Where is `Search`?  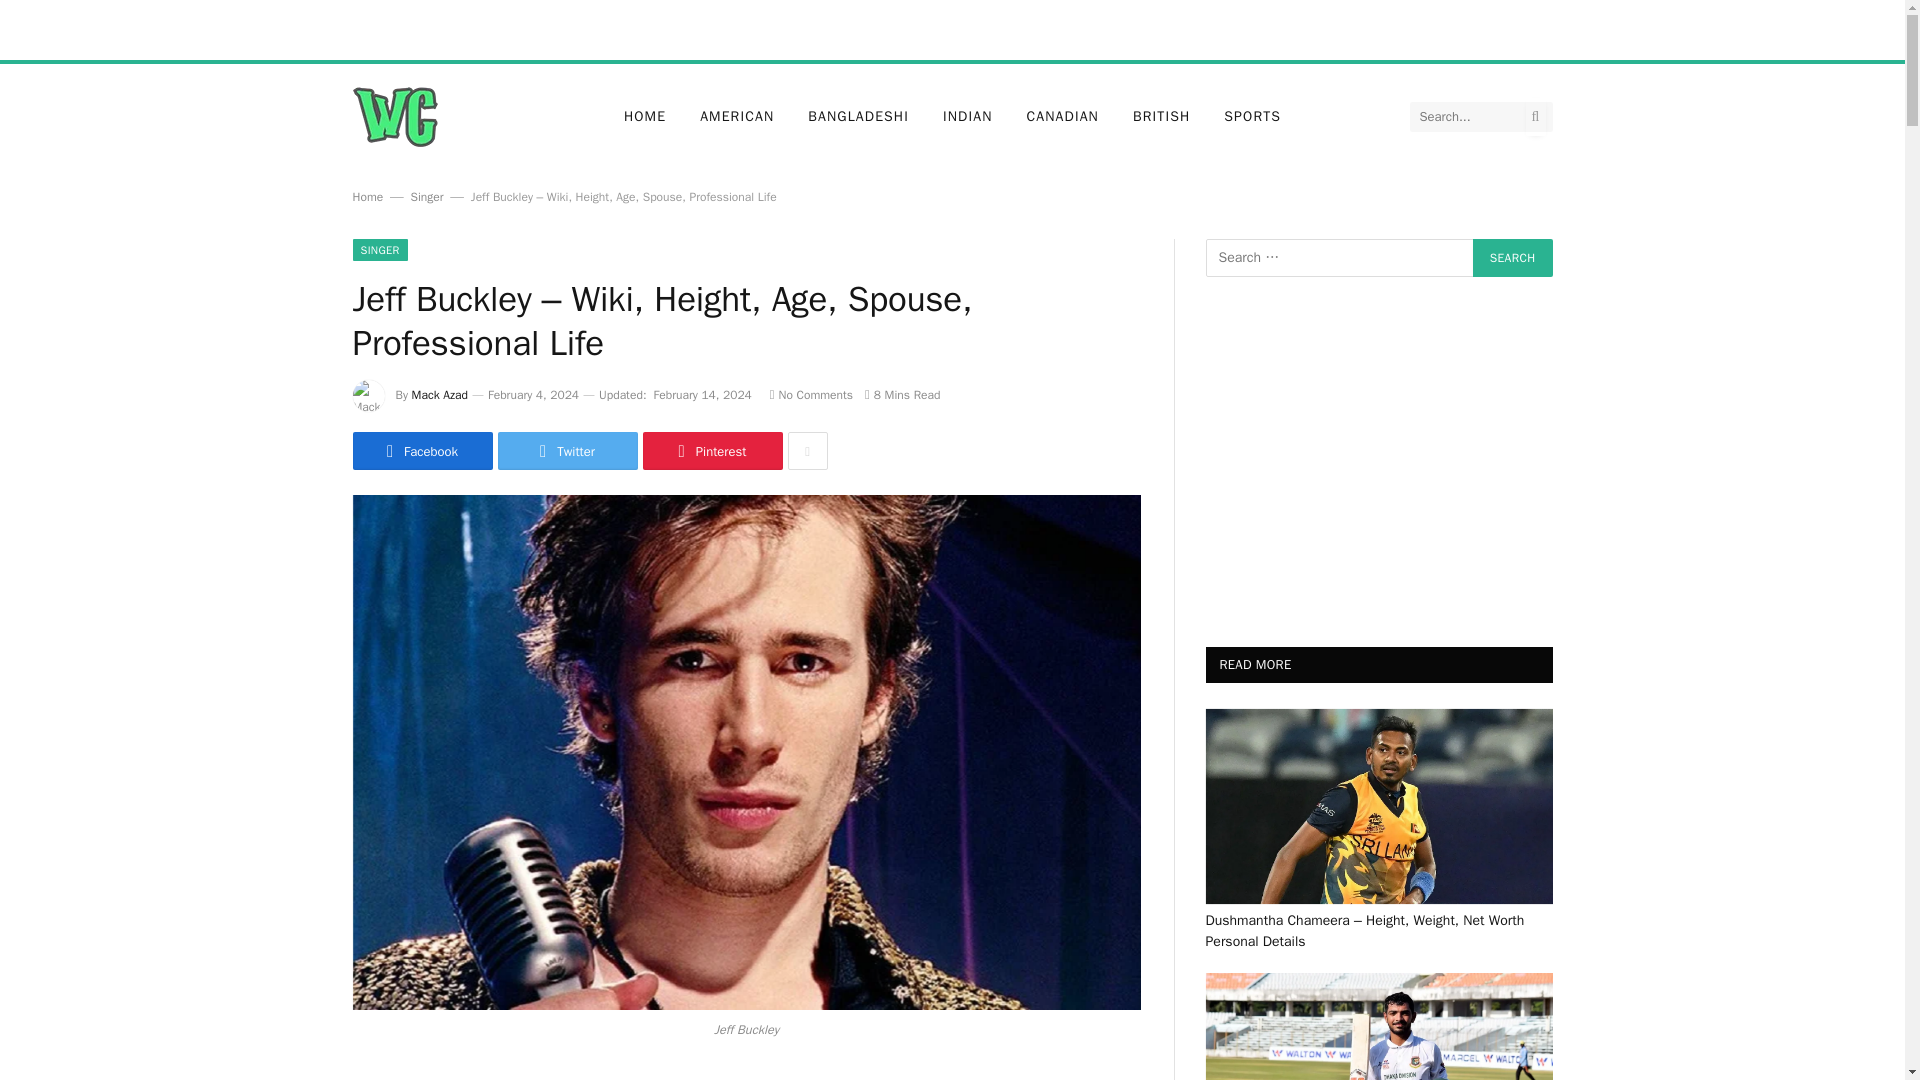
Search is located at coordinates (1512, 257).